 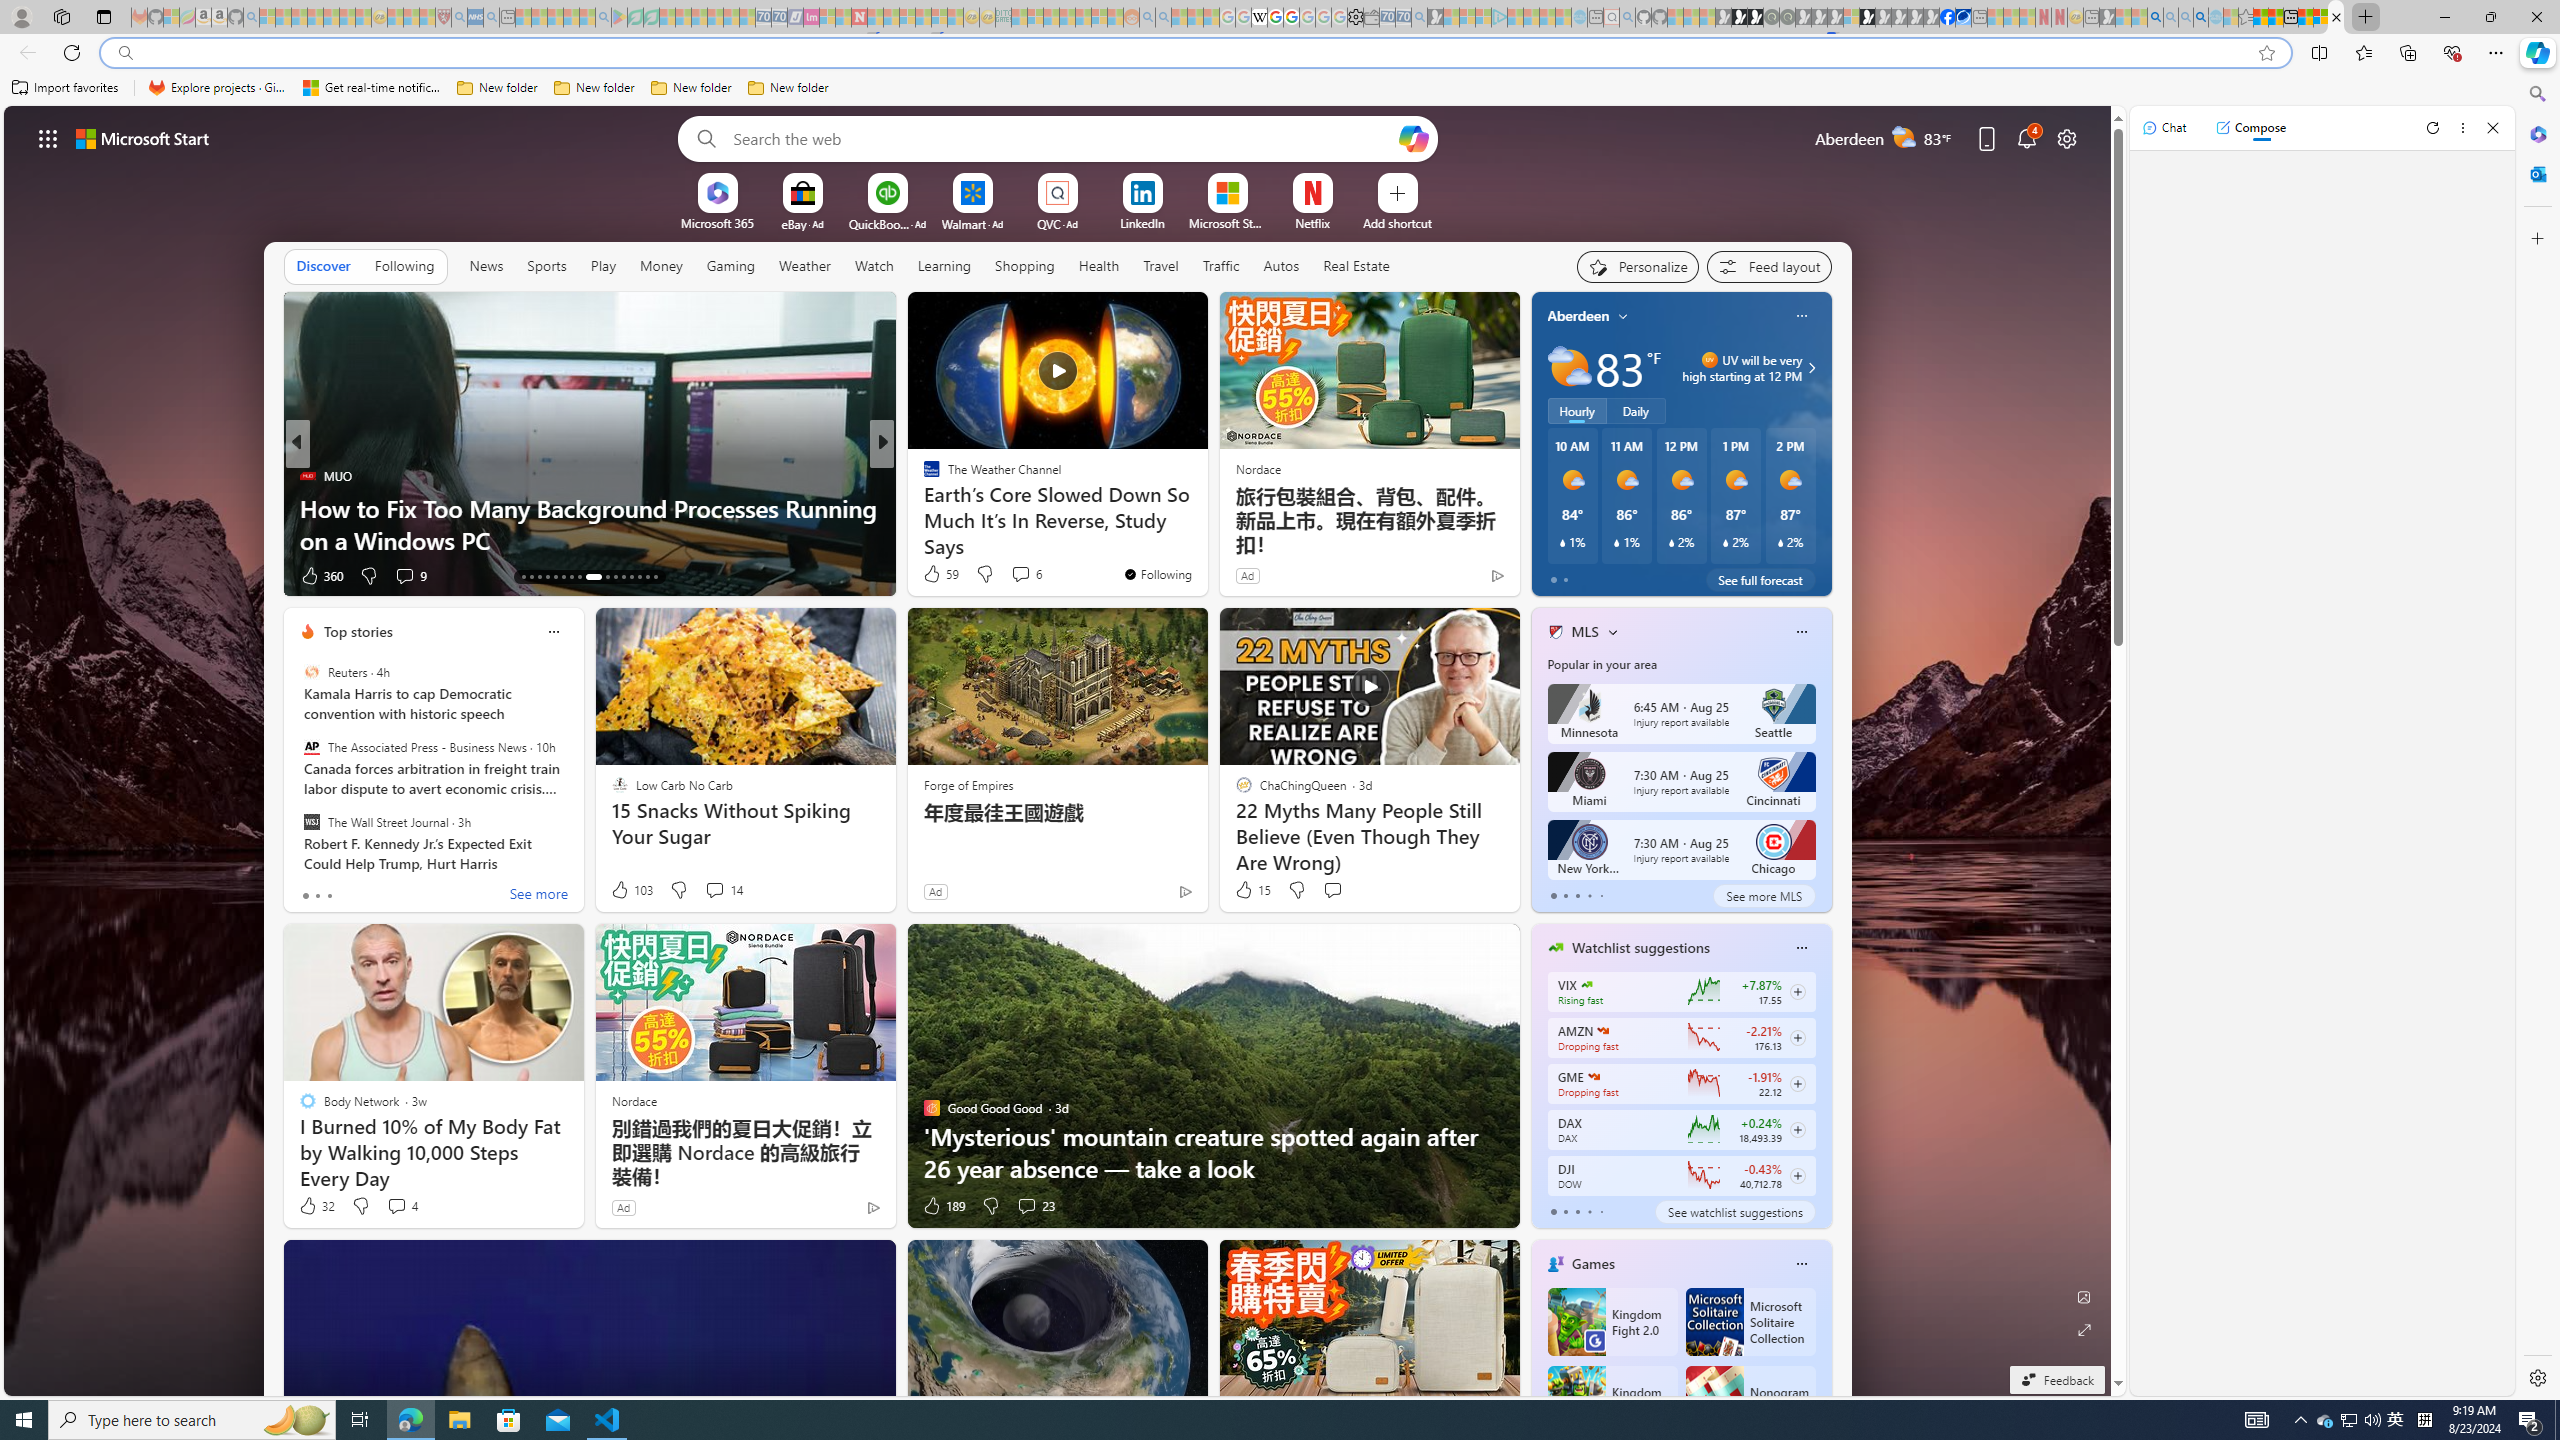 What do you see at coordinates (546, 266) in the screenshot?
I see `Sports` at bounding box center [546, 266].